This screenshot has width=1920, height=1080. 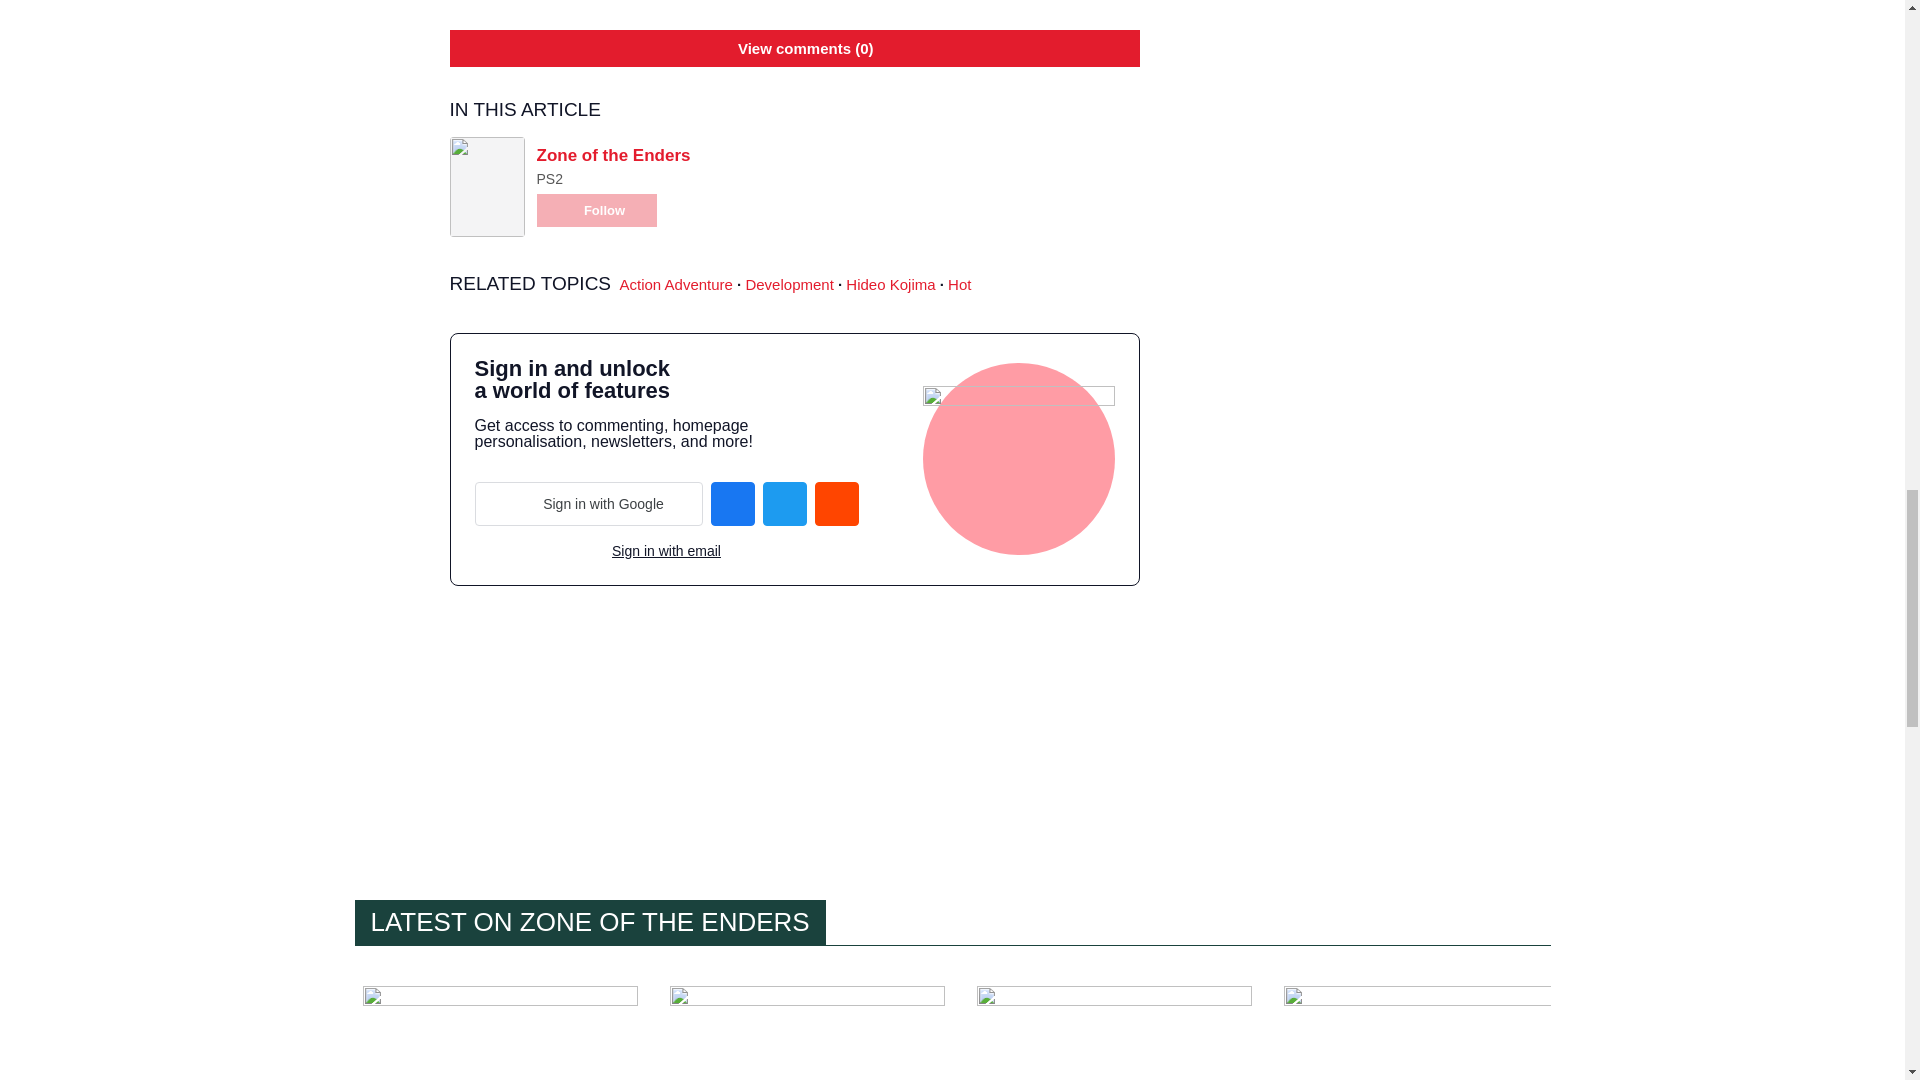 What do you see at coordinates (788, 284) in the screenshot?
I see `Development` at bounding box center [788, 284].